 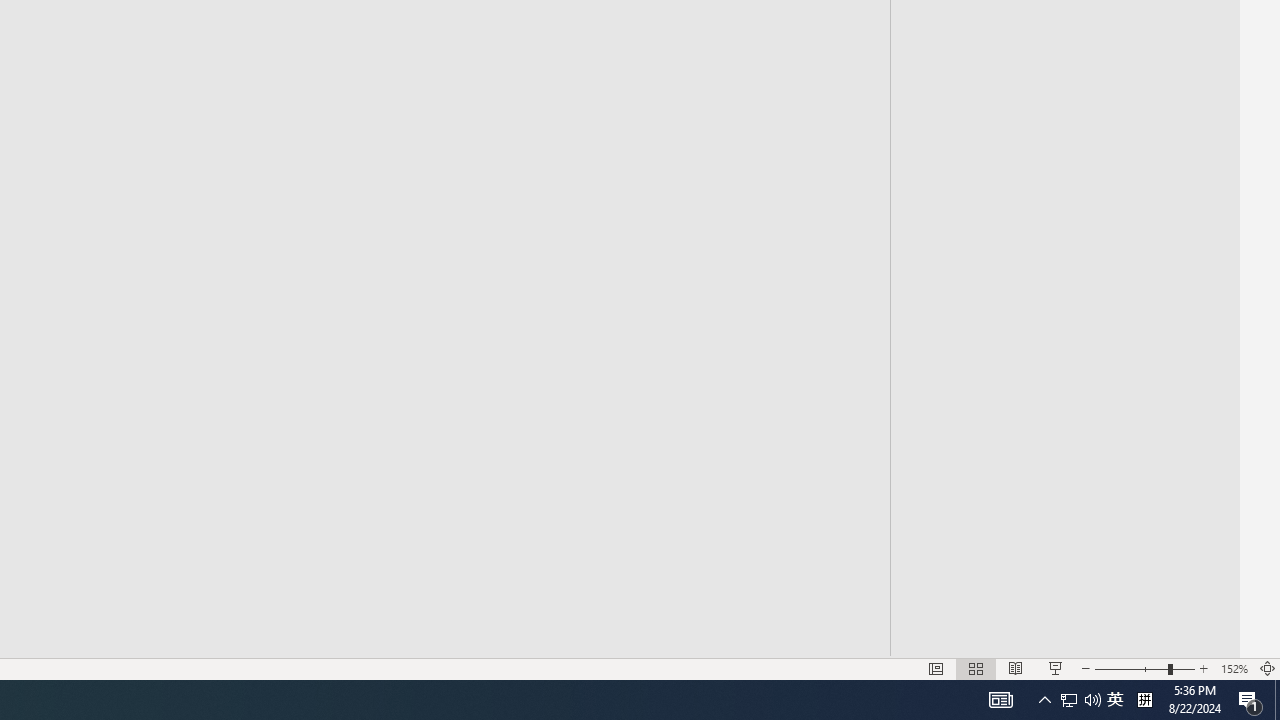 What do you see at coordinates (1234, 668) in the screenshot?
I see `Zoom 152%` at bounding box center [1234, 668].